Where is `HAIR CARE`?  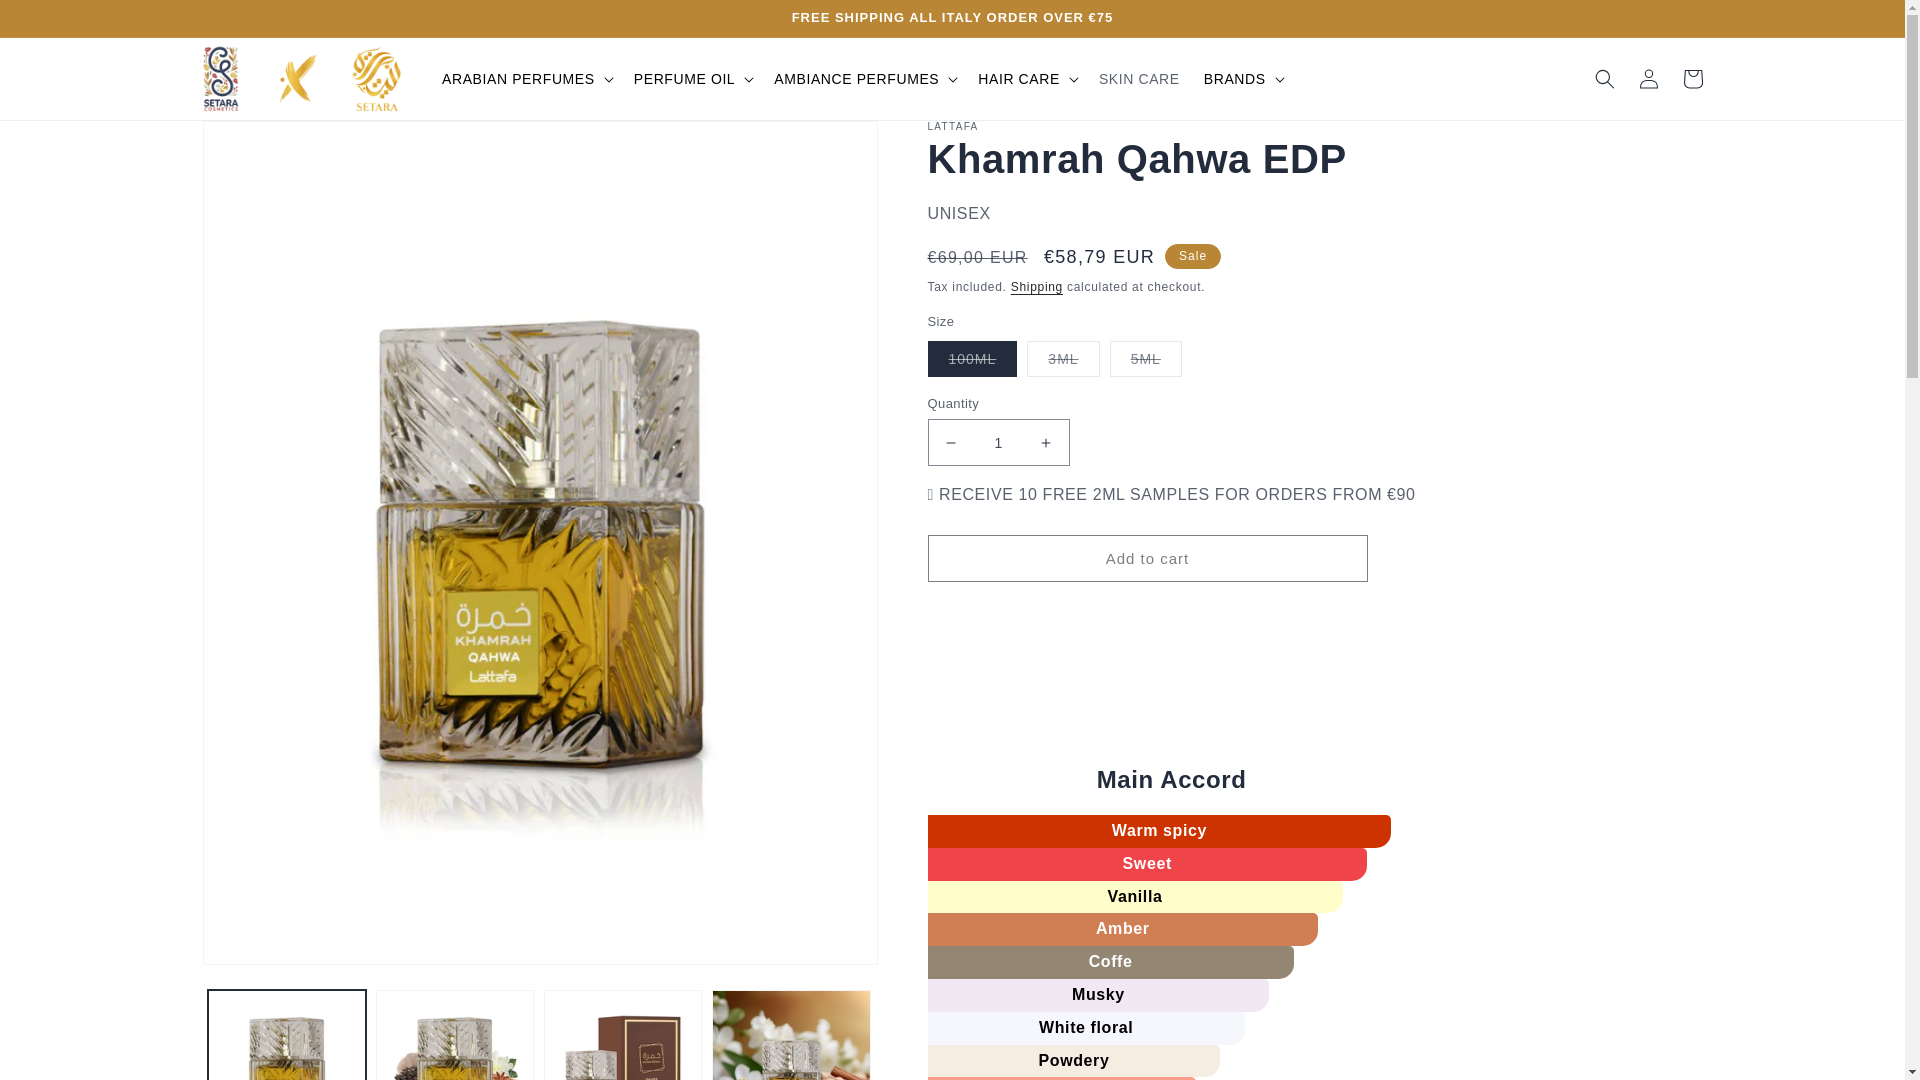 HAIR CARE is located at coordinates (1018, 79).